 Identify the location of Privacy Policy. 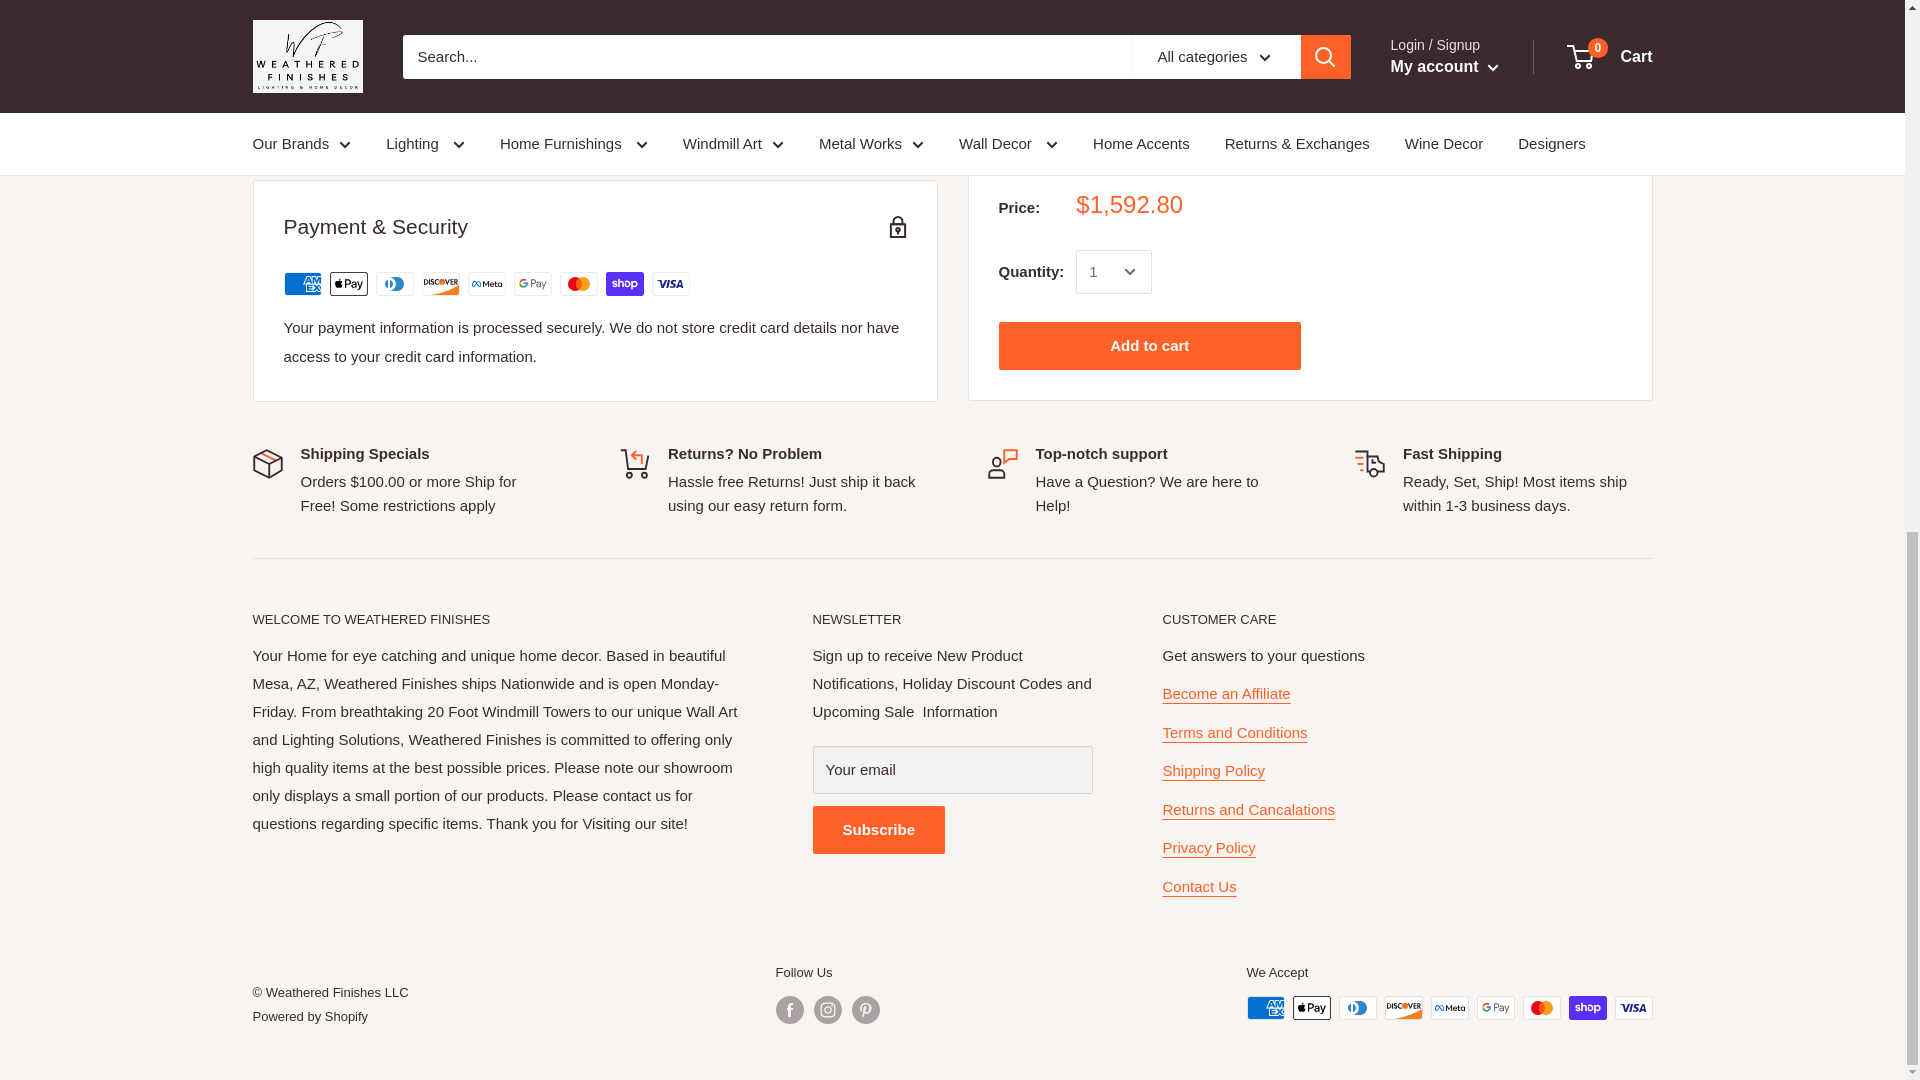
(1208, 848).